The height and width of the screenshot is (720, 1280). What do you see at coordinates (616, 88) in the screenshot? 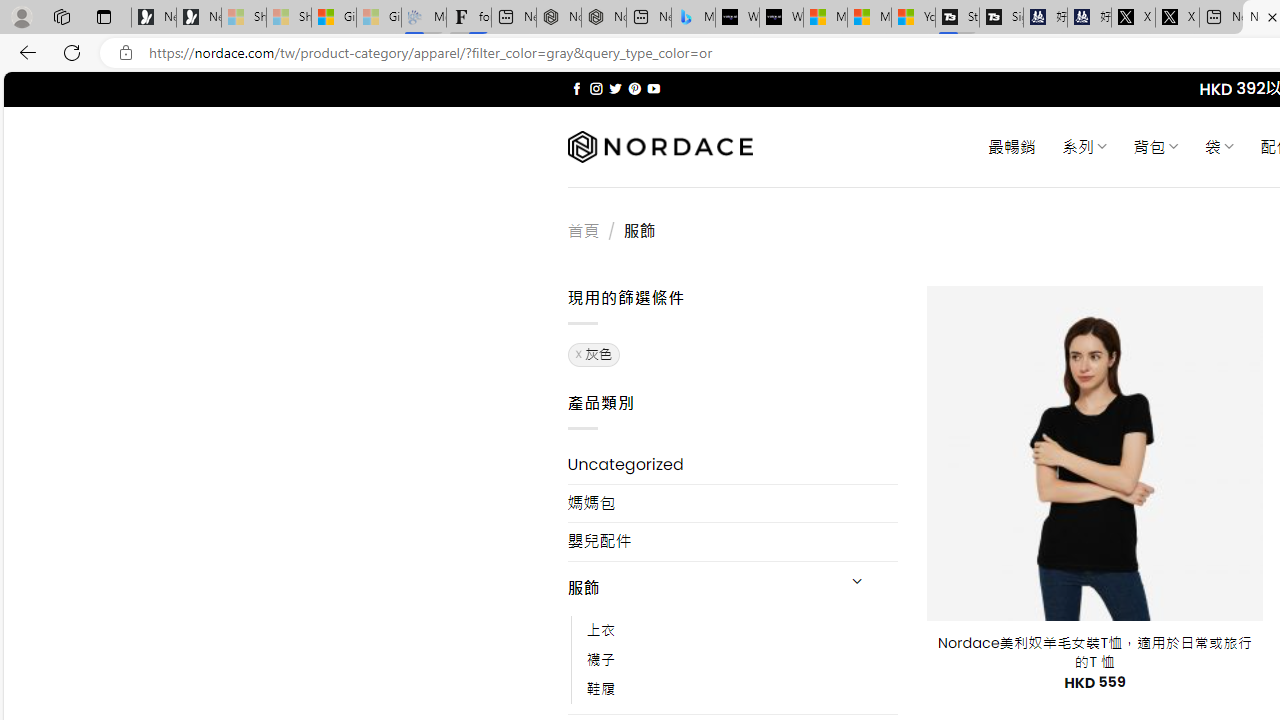
I see `Follow on Twitter` at bounding box center [616, 88].